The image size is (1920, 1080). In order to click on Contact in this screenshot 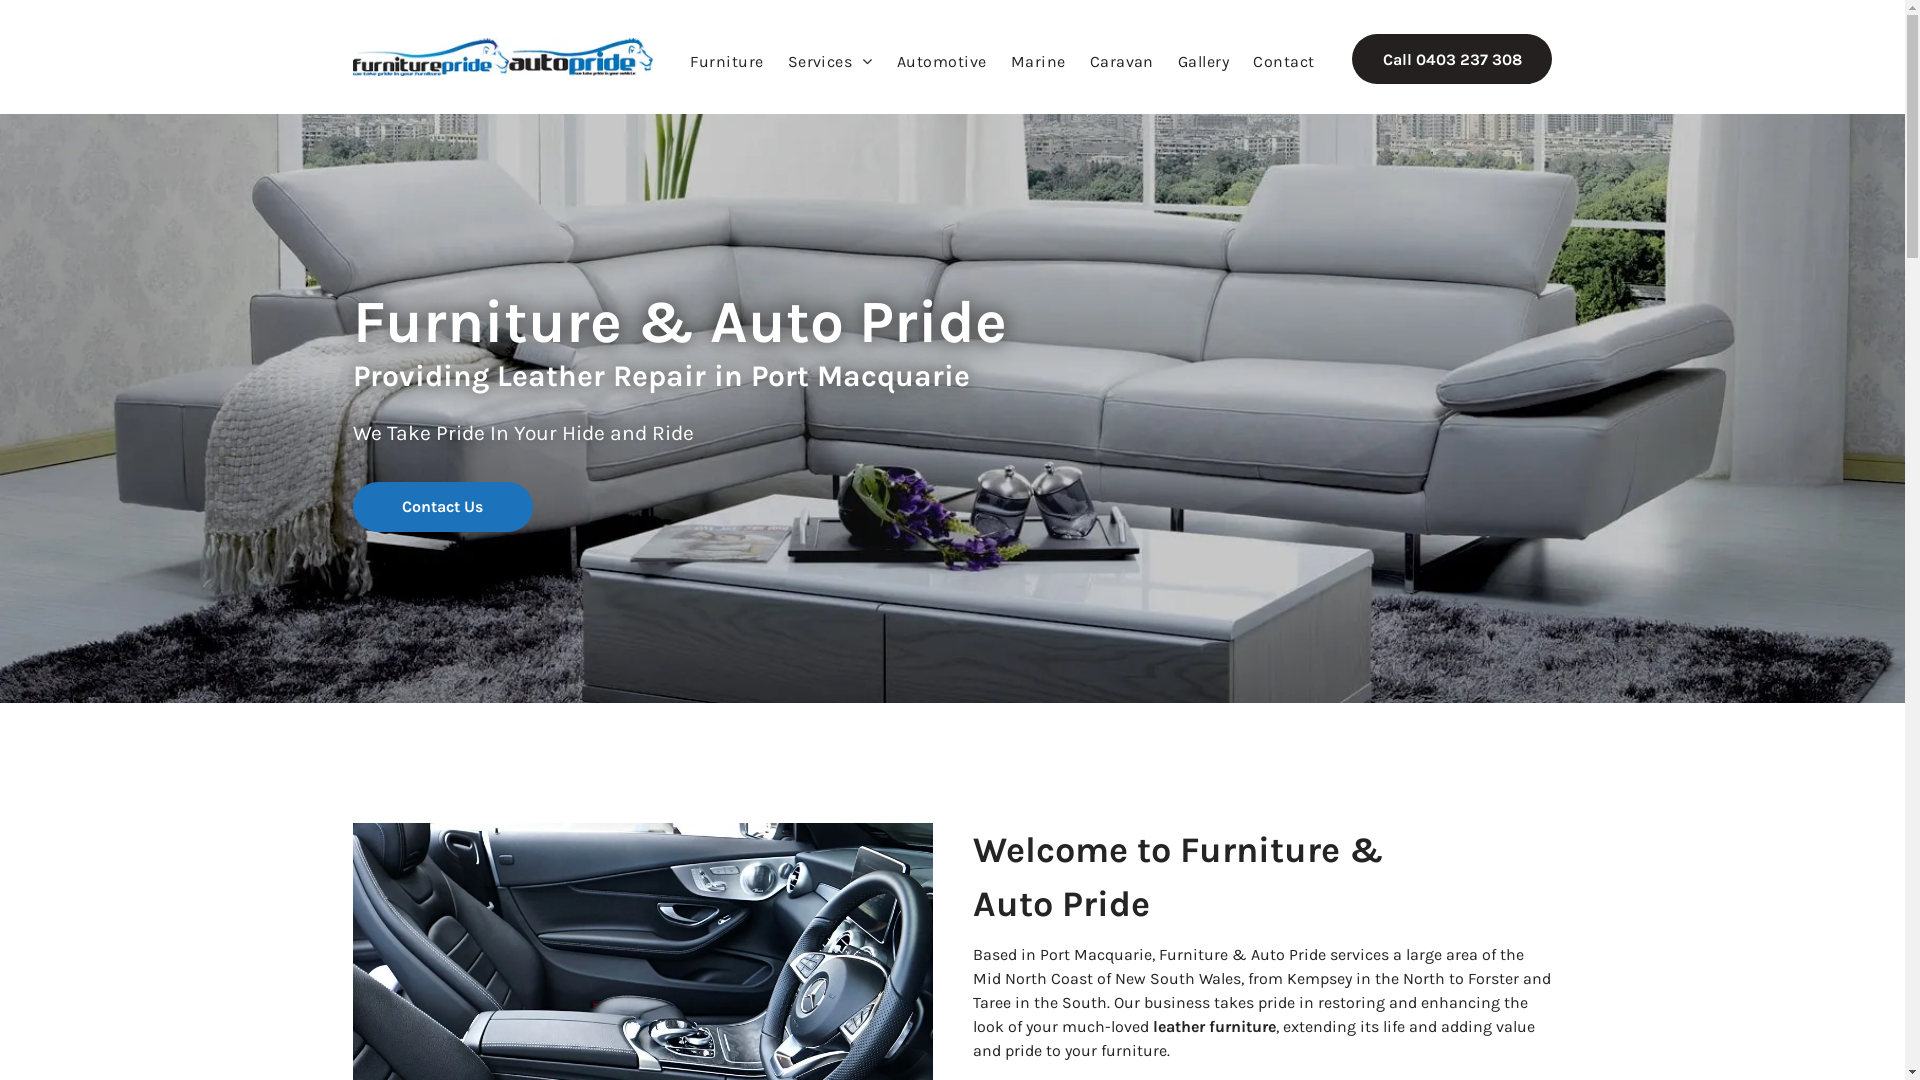, I will do `click(1284, 62)`.